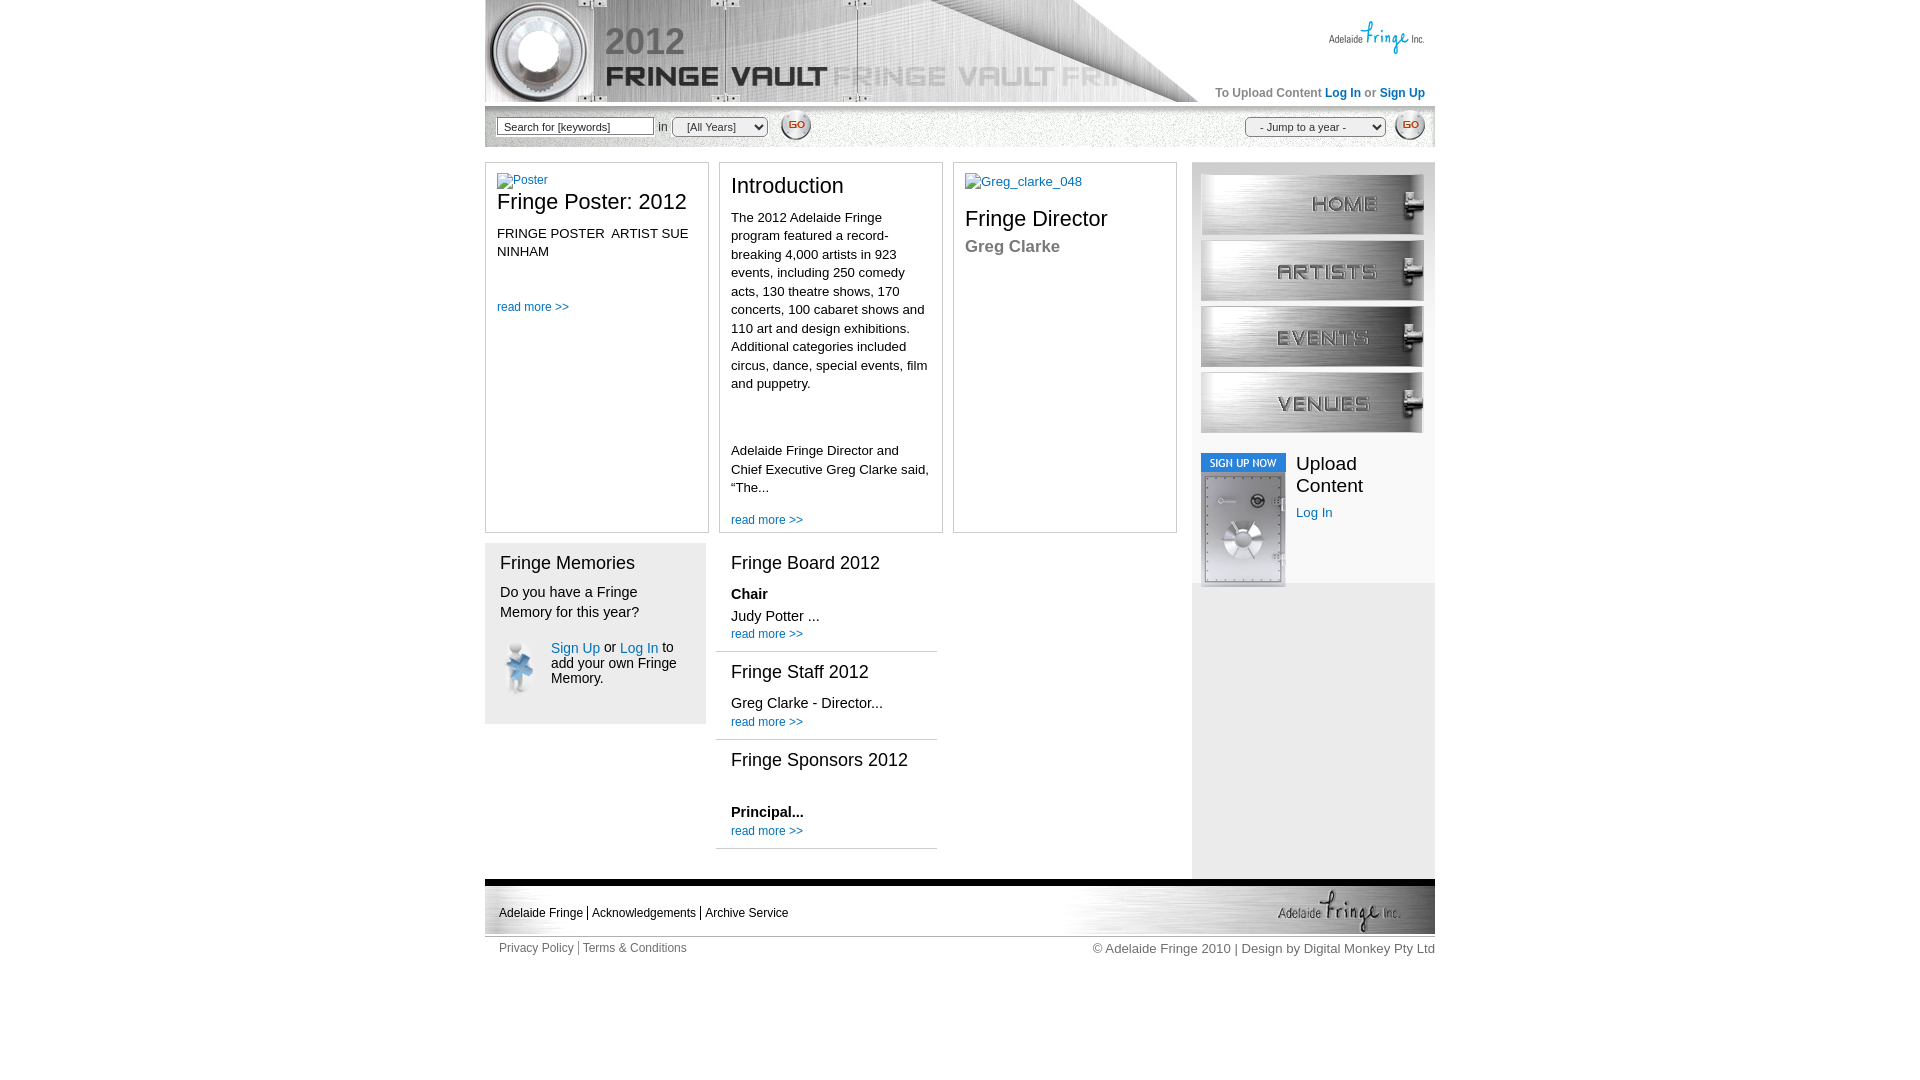 The width and height of the screenshot is (1920, 1080). What do you see at coordinates (767, 634) in the screenshot?
I see `read more >>` at bounding box center [767, 634].